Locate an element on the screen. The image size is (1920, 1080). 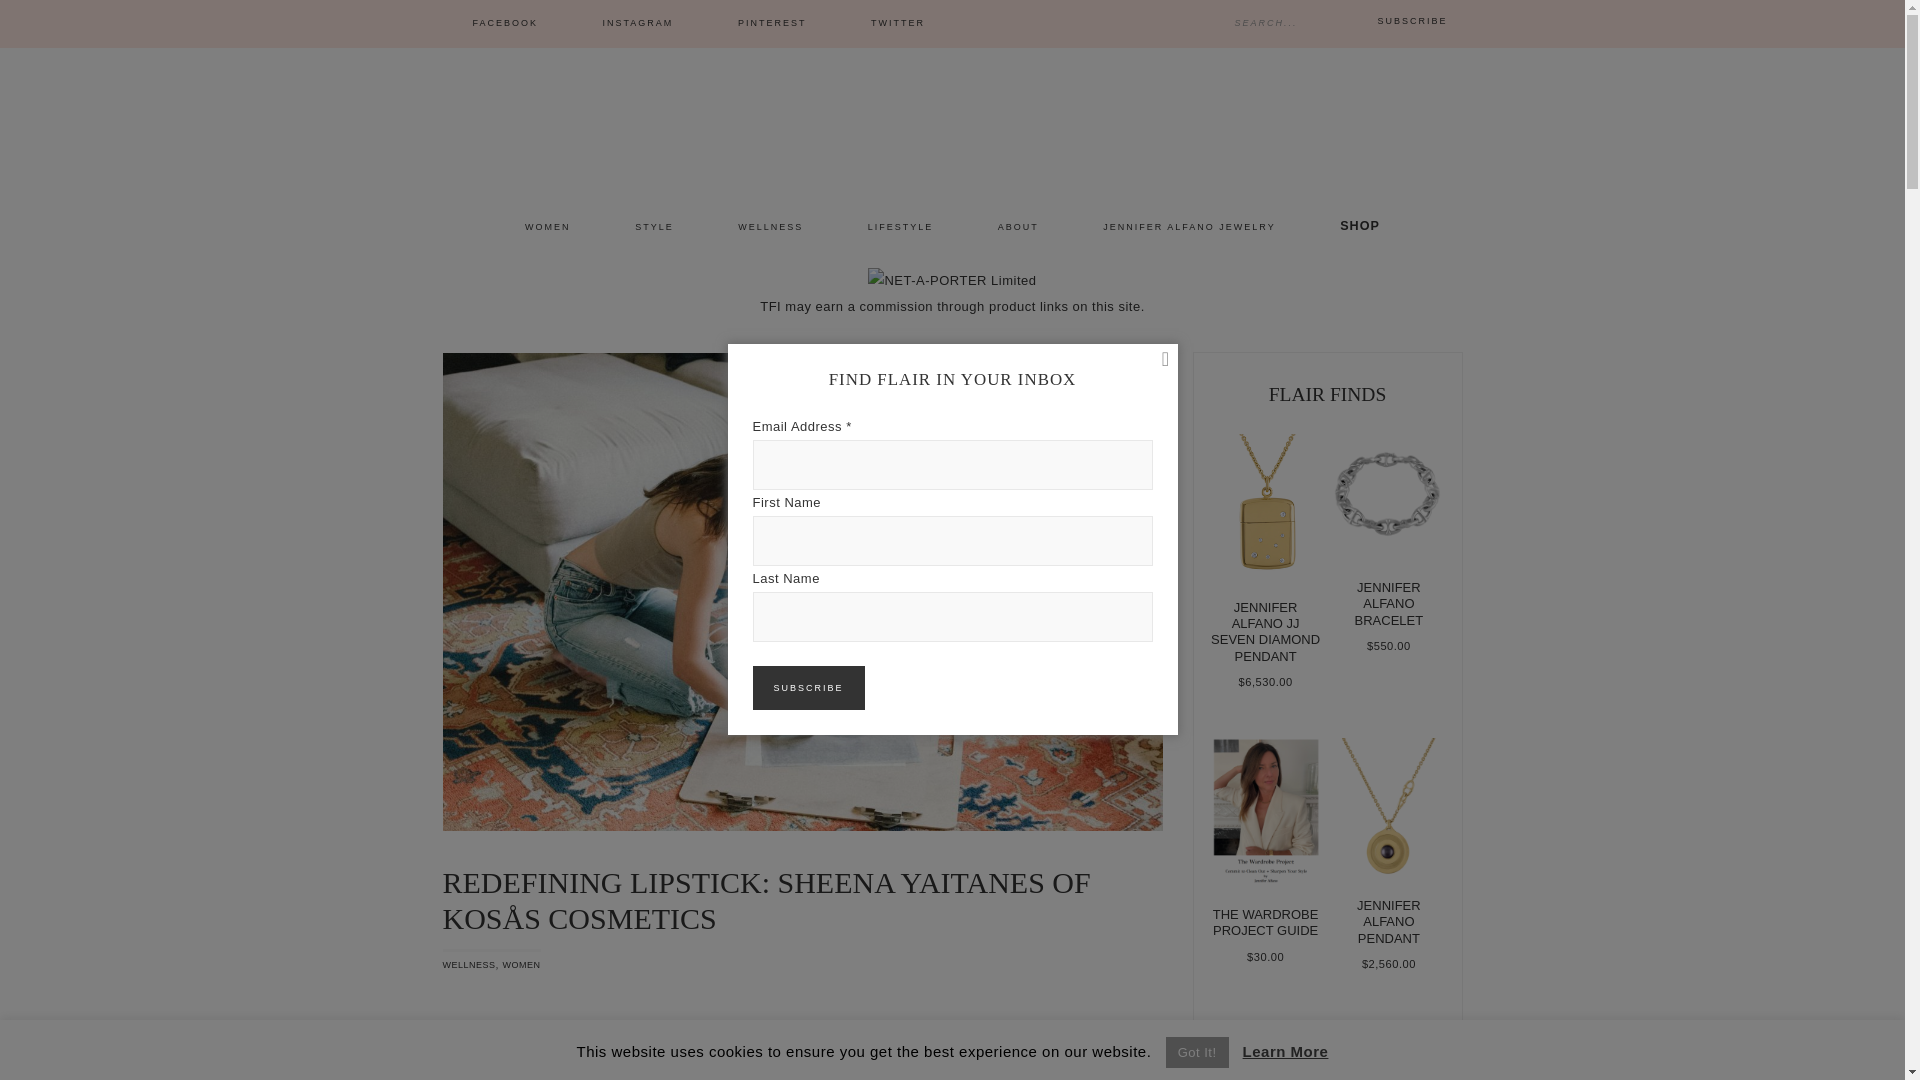
LIFESTYLE is located at coordinates (900, 228).